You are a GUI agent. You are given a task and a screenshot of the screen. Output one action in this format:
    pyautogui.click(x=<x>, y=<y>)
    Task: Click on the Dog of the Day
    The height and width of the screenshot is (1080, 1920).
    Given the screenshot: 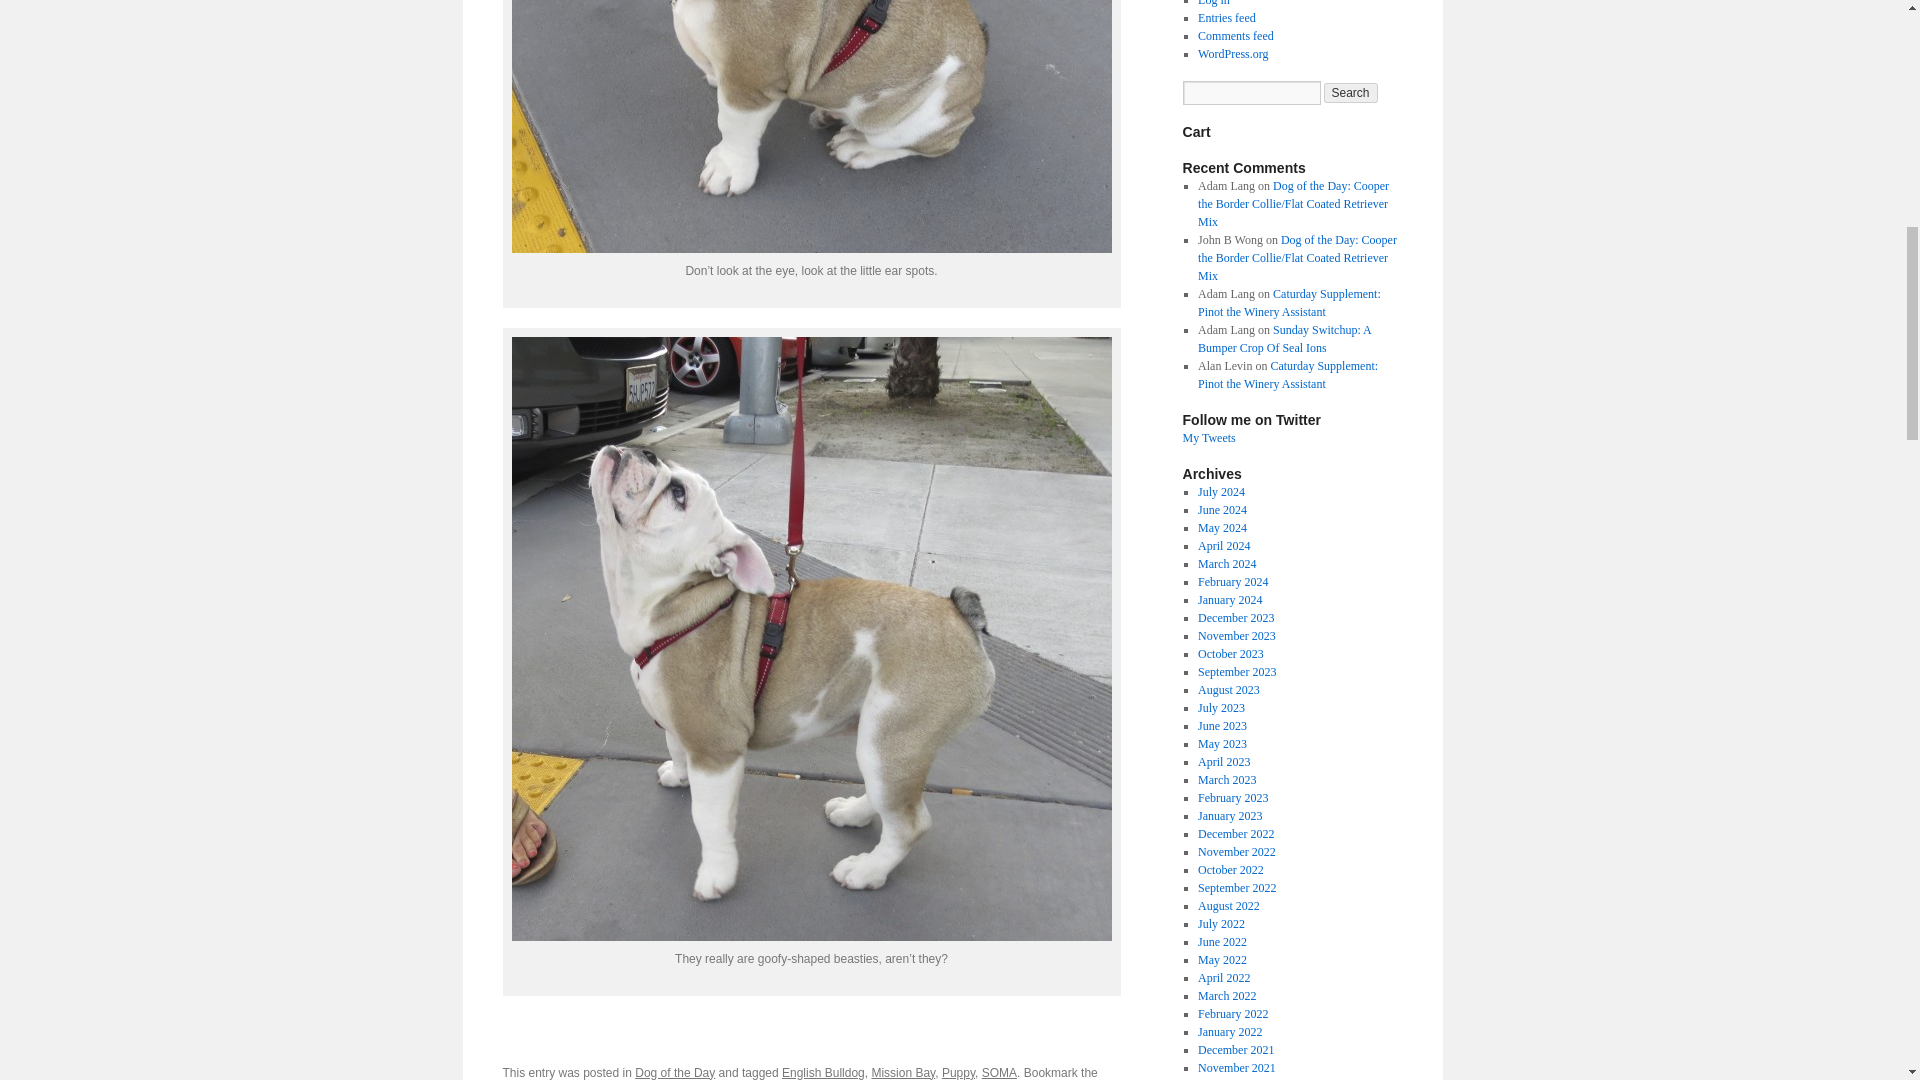 What is the action you would take?
    pyautogui.click(x=674, y=1072)
    